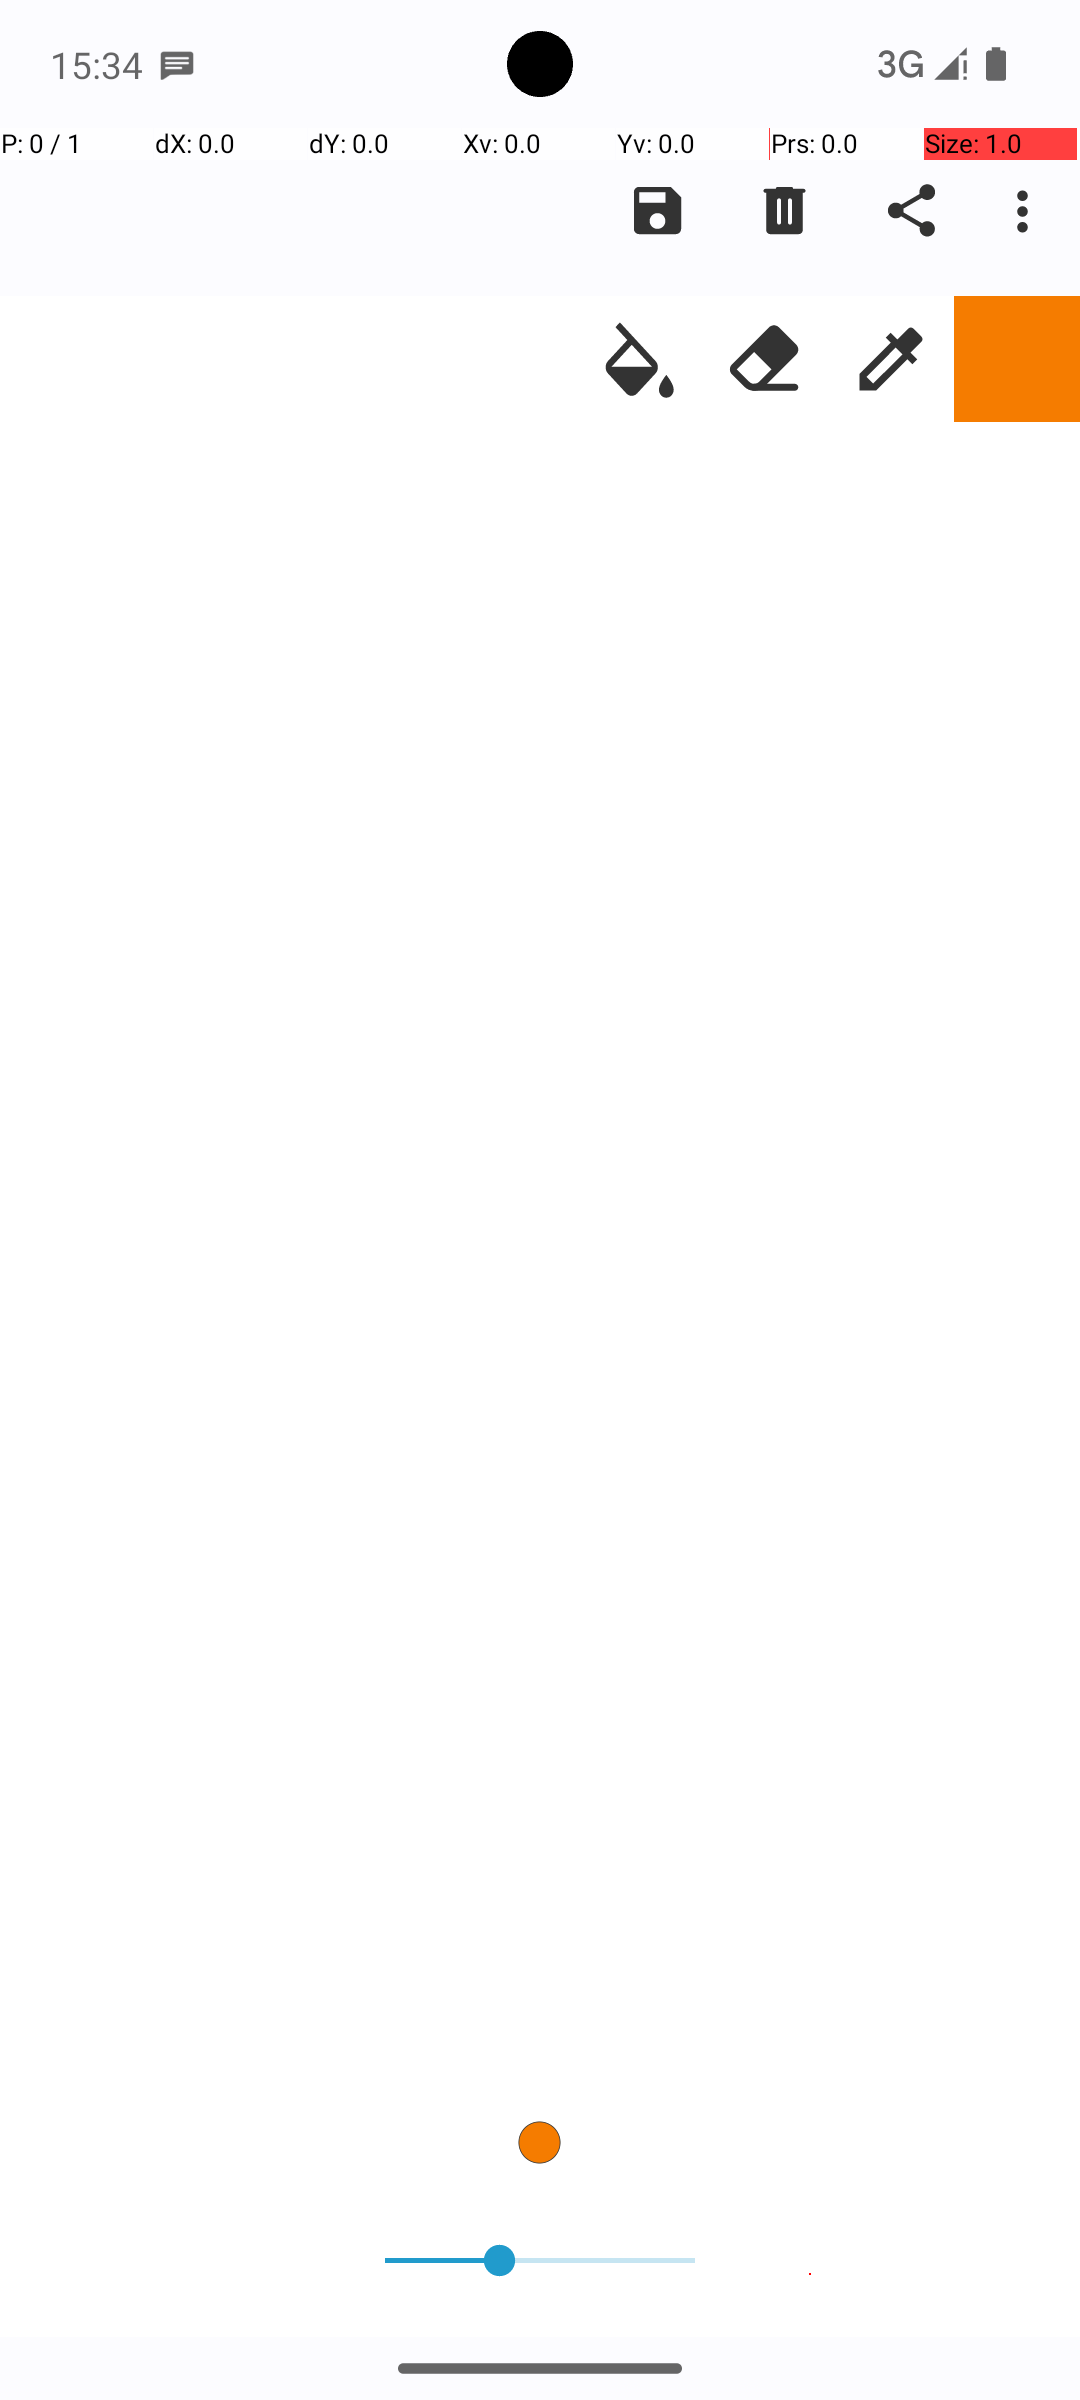 The image size is (1080, 2400). What do you see at coordinates (765, 359) in the screenshot?
I see `Eraser` at bounding box center [765, 359].